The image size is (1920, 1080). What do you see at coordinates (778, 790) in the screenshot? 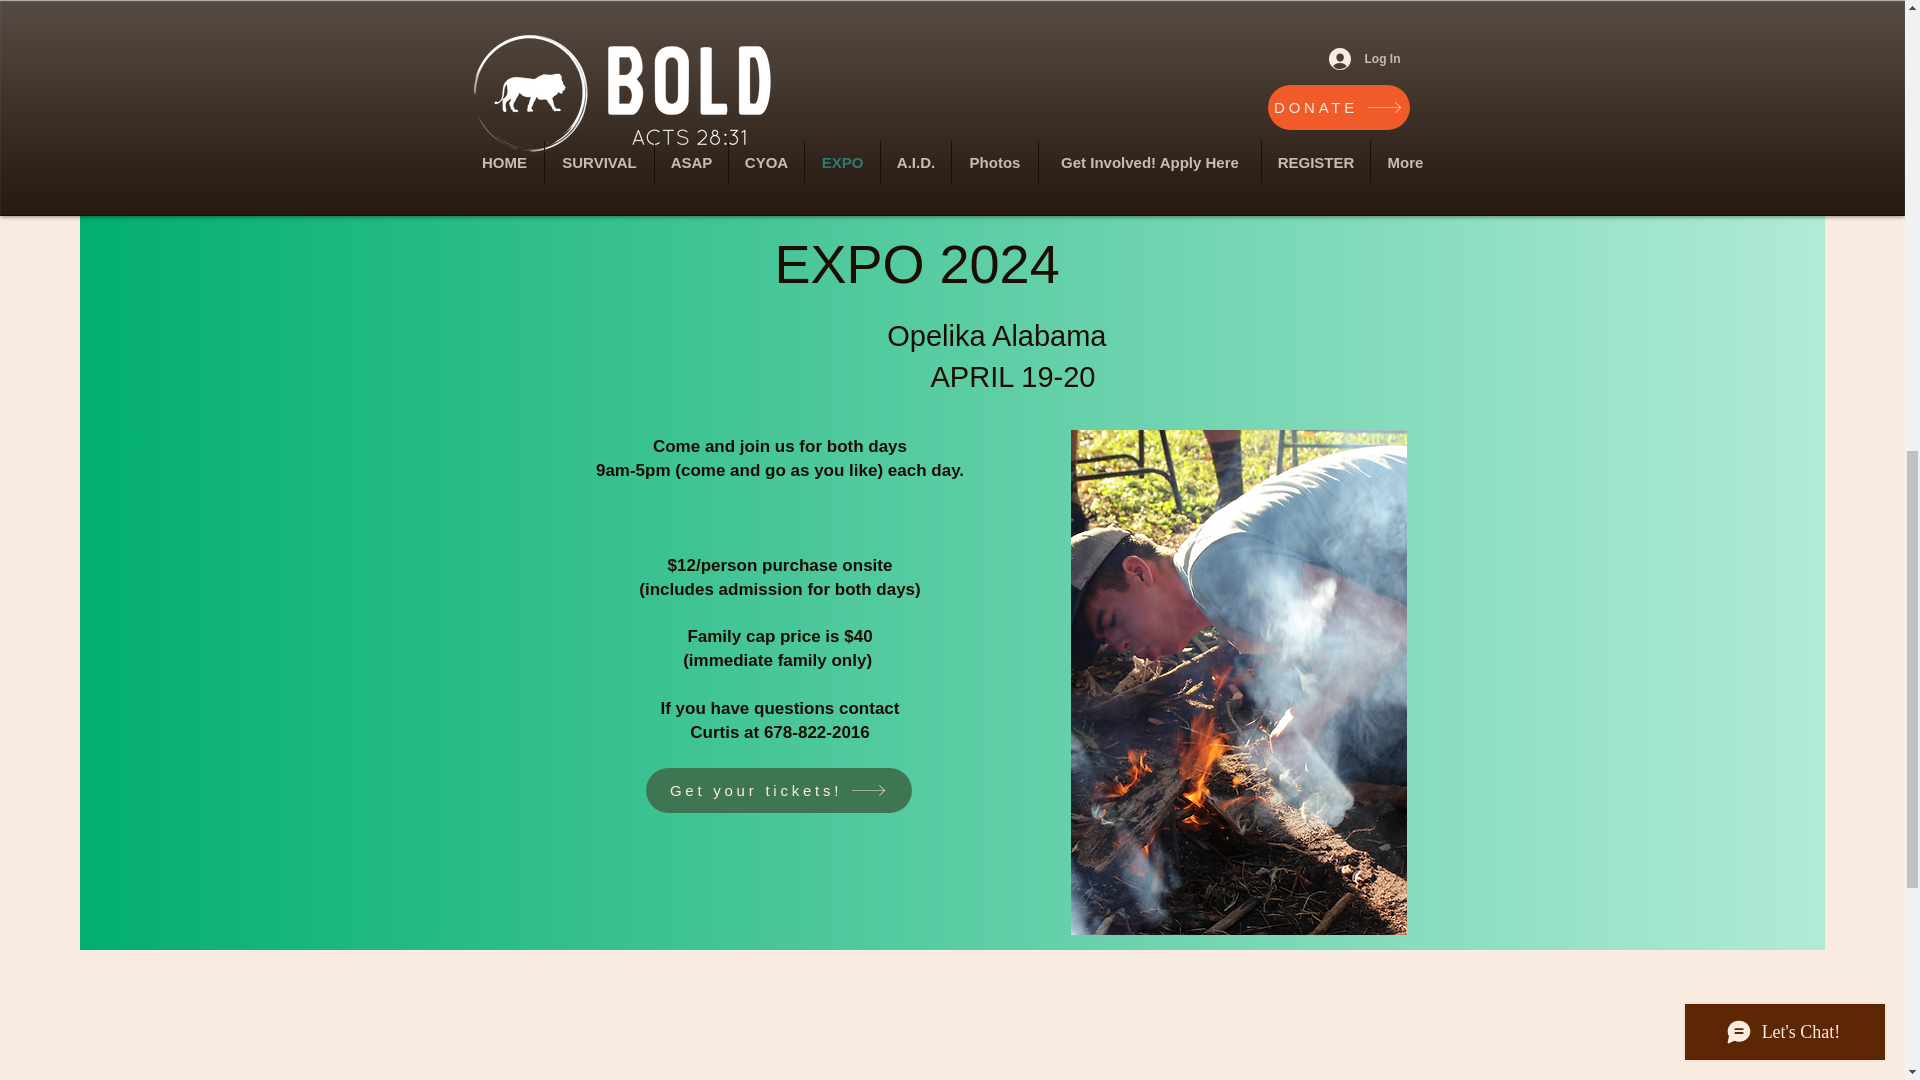
I see `Get your tickets!` at bounding box center [778, 790].